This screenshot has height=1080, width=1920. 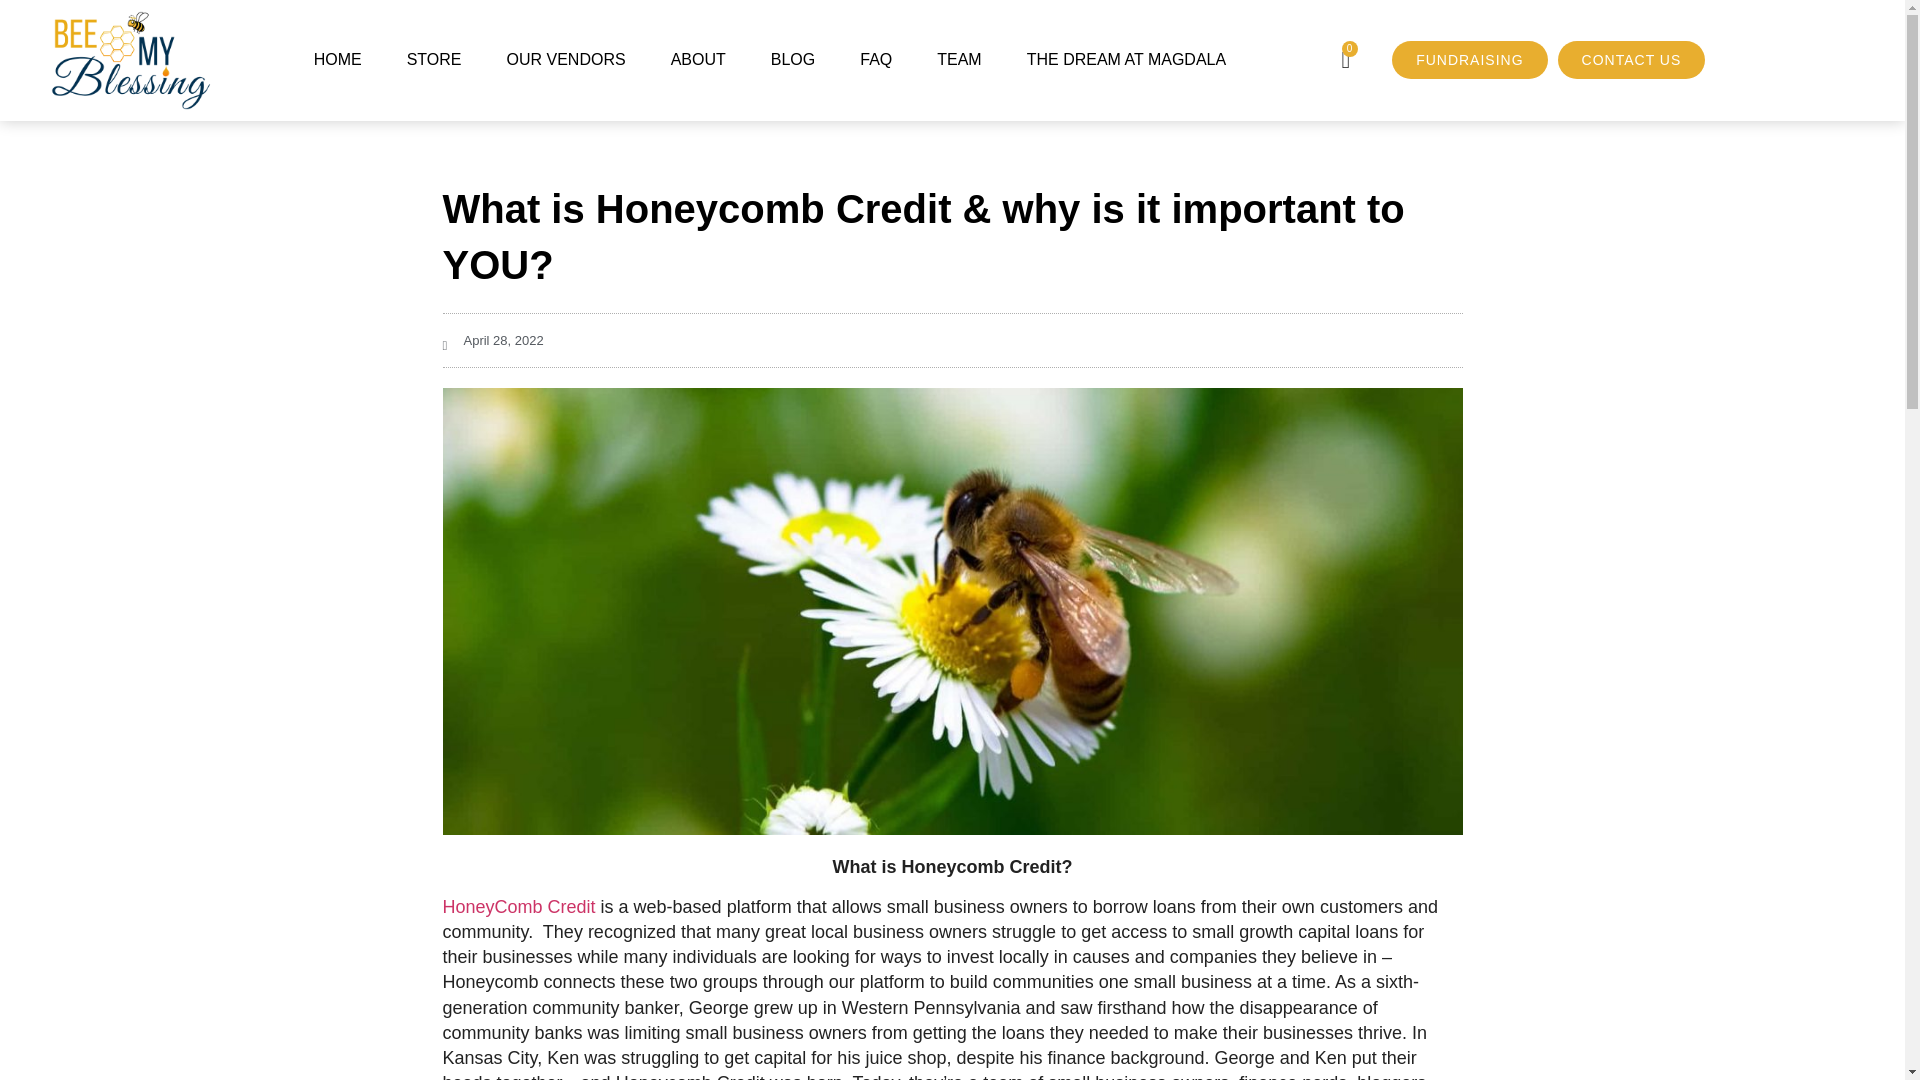 What do you see at coordinates (1126, 4) in the screenshot?
I see `THE DREAM AT MAGDALA` at bounding box center [1126, 4].